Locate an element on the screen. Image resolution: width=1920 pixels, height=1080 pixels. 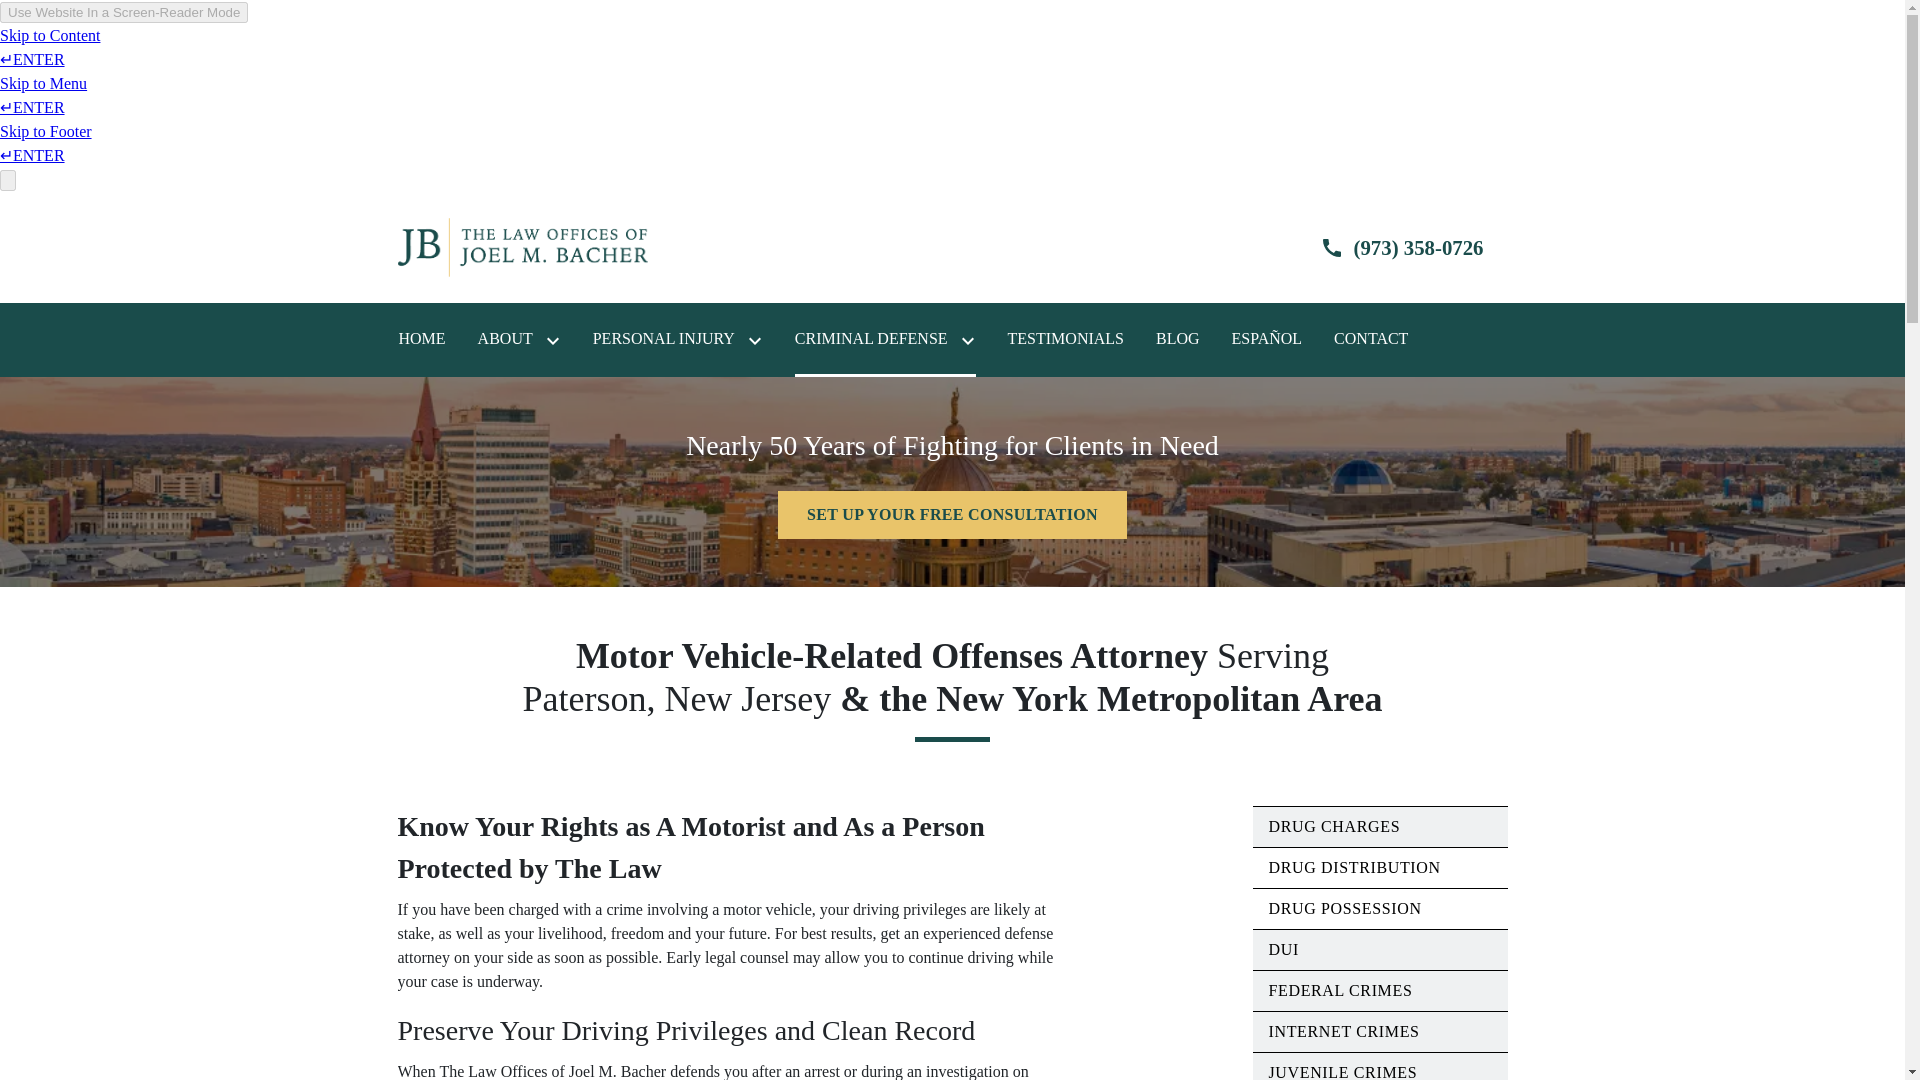
HOME is located at coordinates (421, 339).